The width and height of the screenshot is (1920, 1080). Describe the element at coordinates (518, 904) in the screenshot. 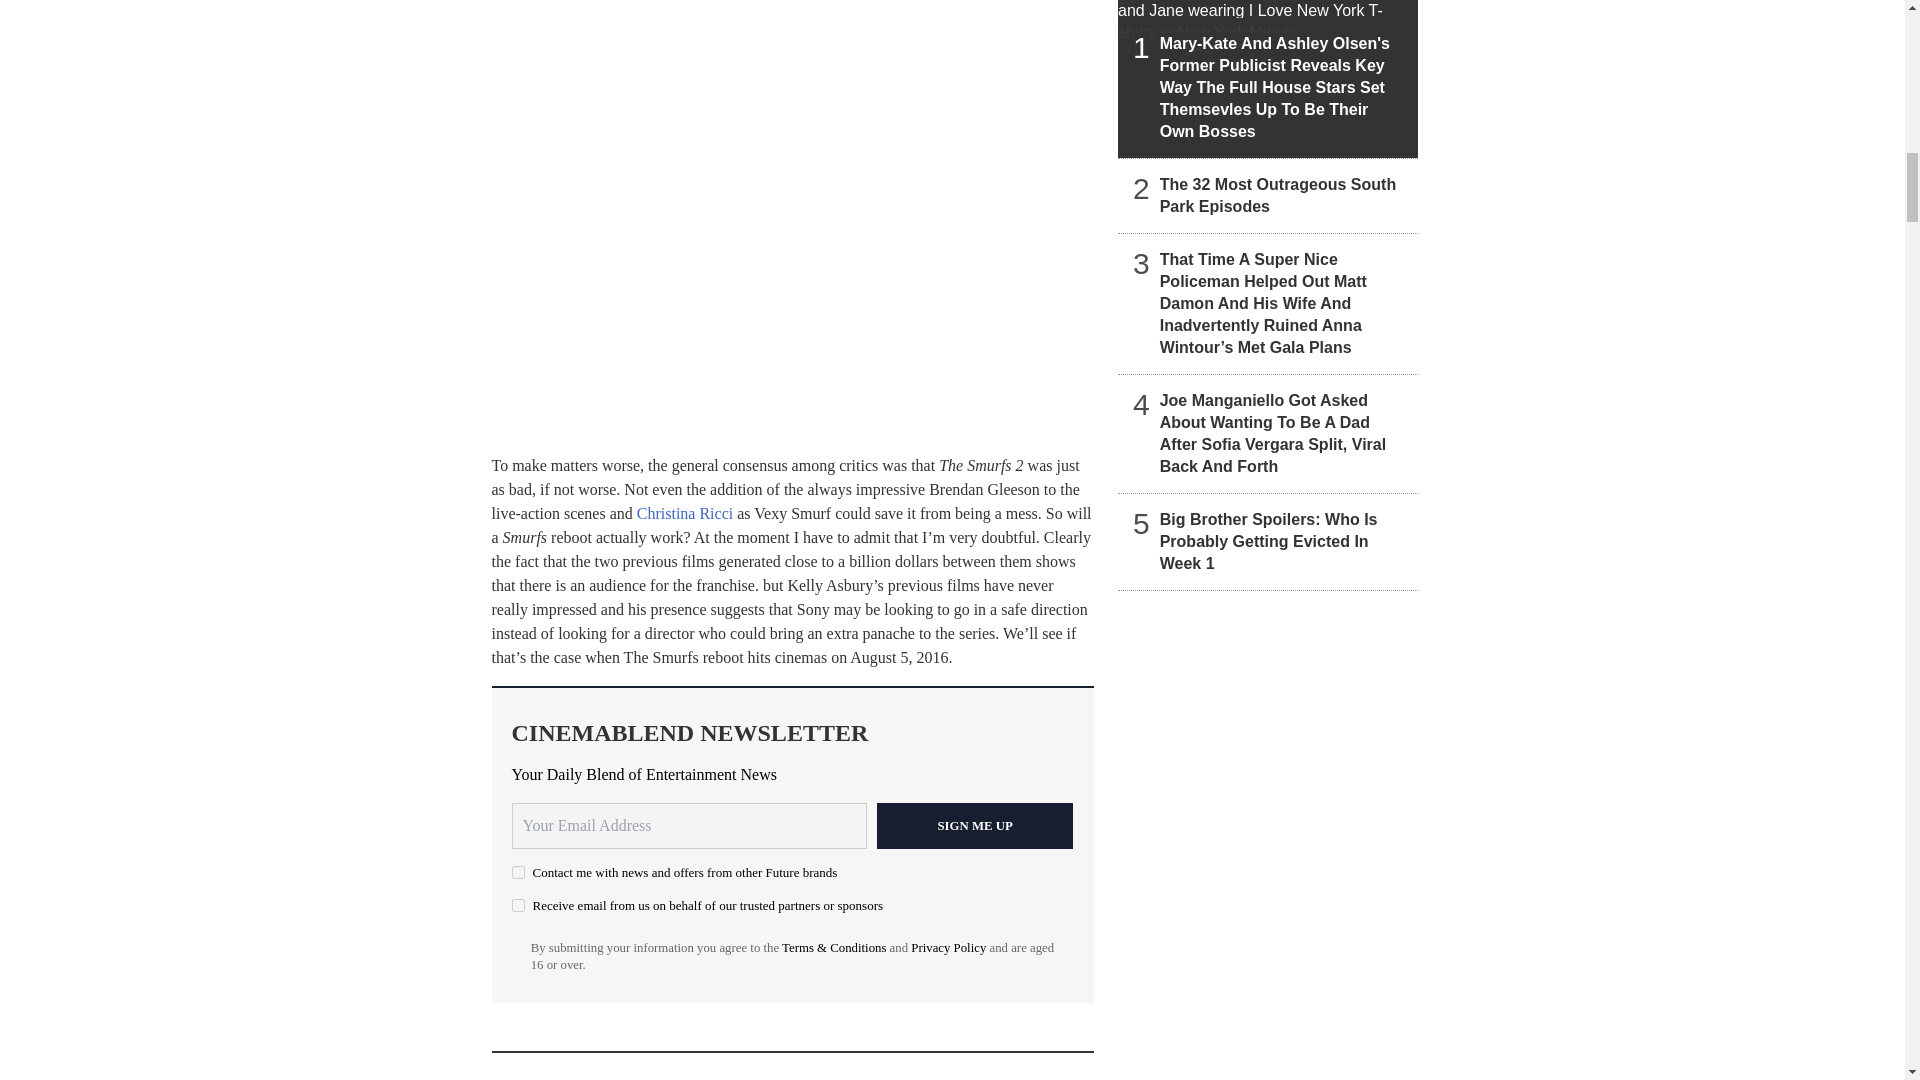

I see `on` at that location.